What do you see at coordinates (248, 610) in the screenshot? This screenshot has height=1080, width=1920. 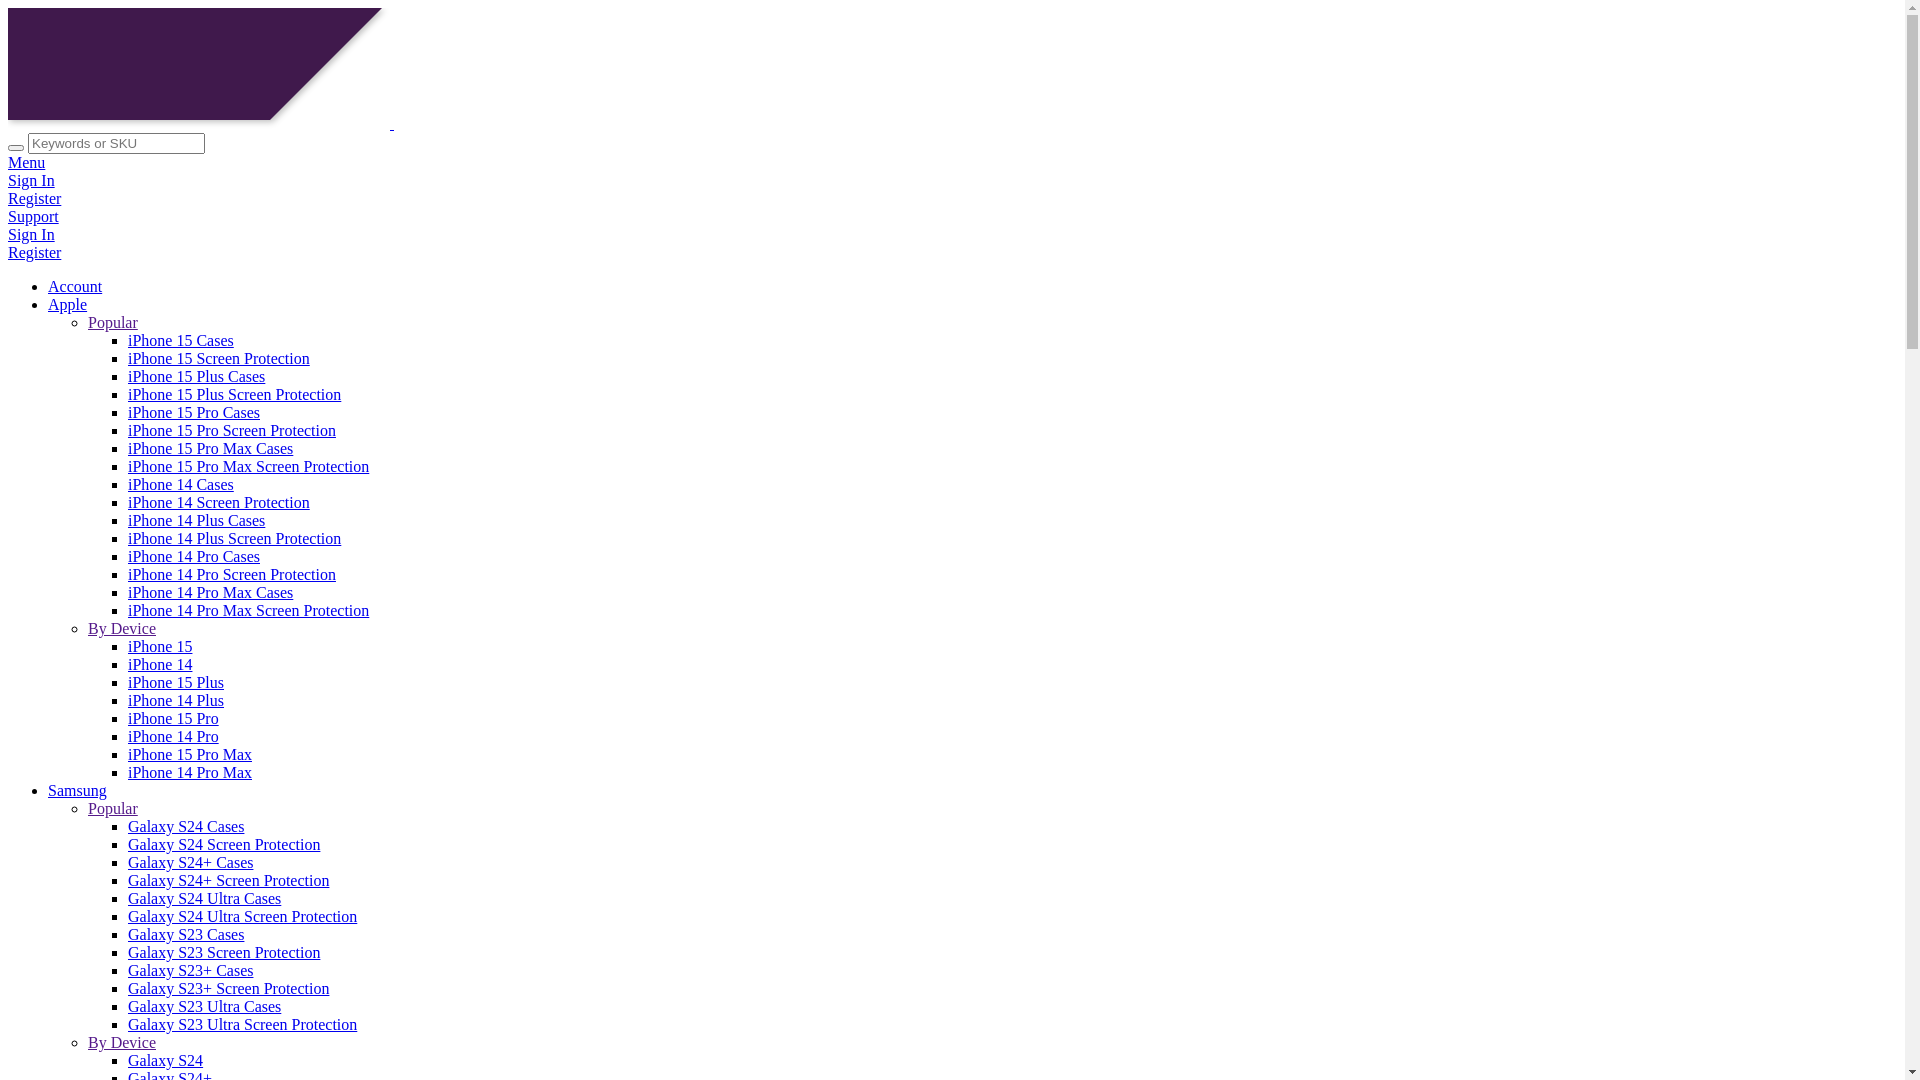 I see `iPhone 14 Pro Max Screen Protection` at bounding box center [248, 610].